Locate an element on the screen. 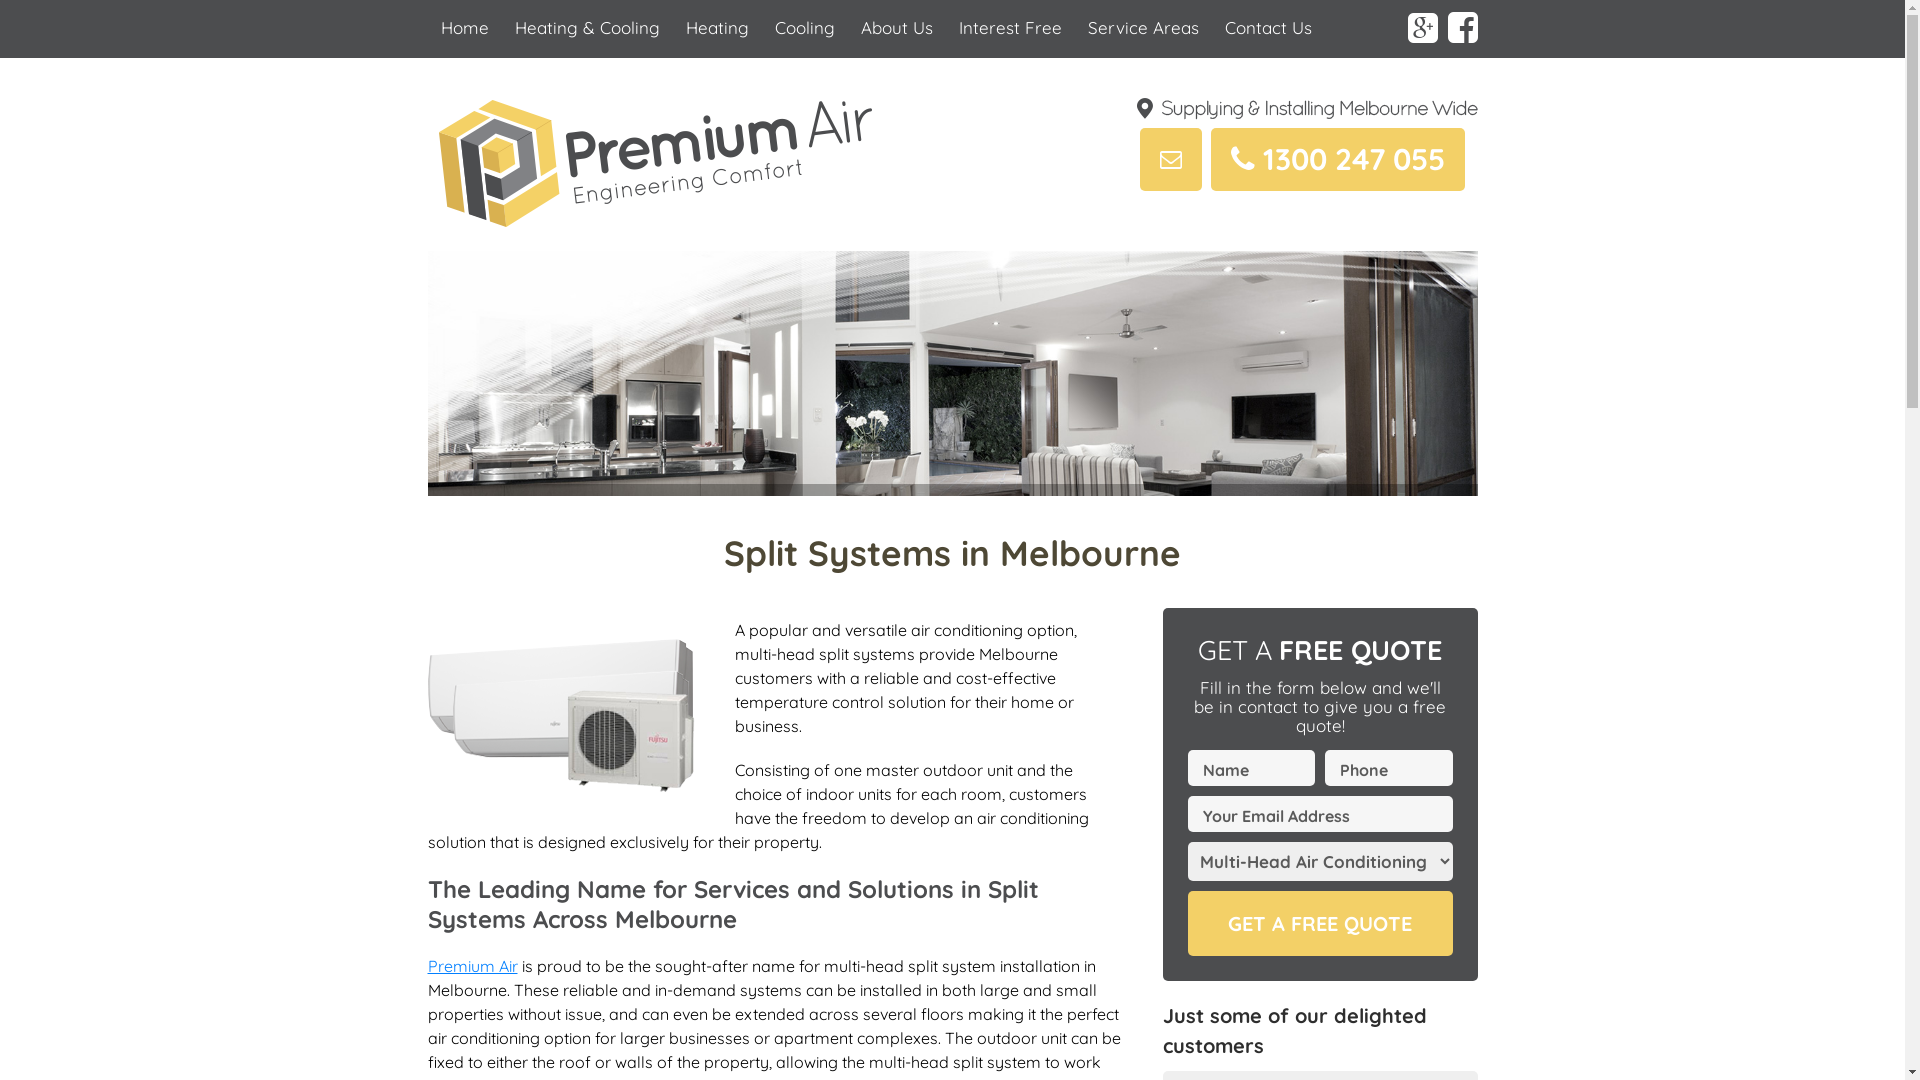 The height and width of the screenshot is (1080, 1920). Cooling is located at coordinates (805, 28).